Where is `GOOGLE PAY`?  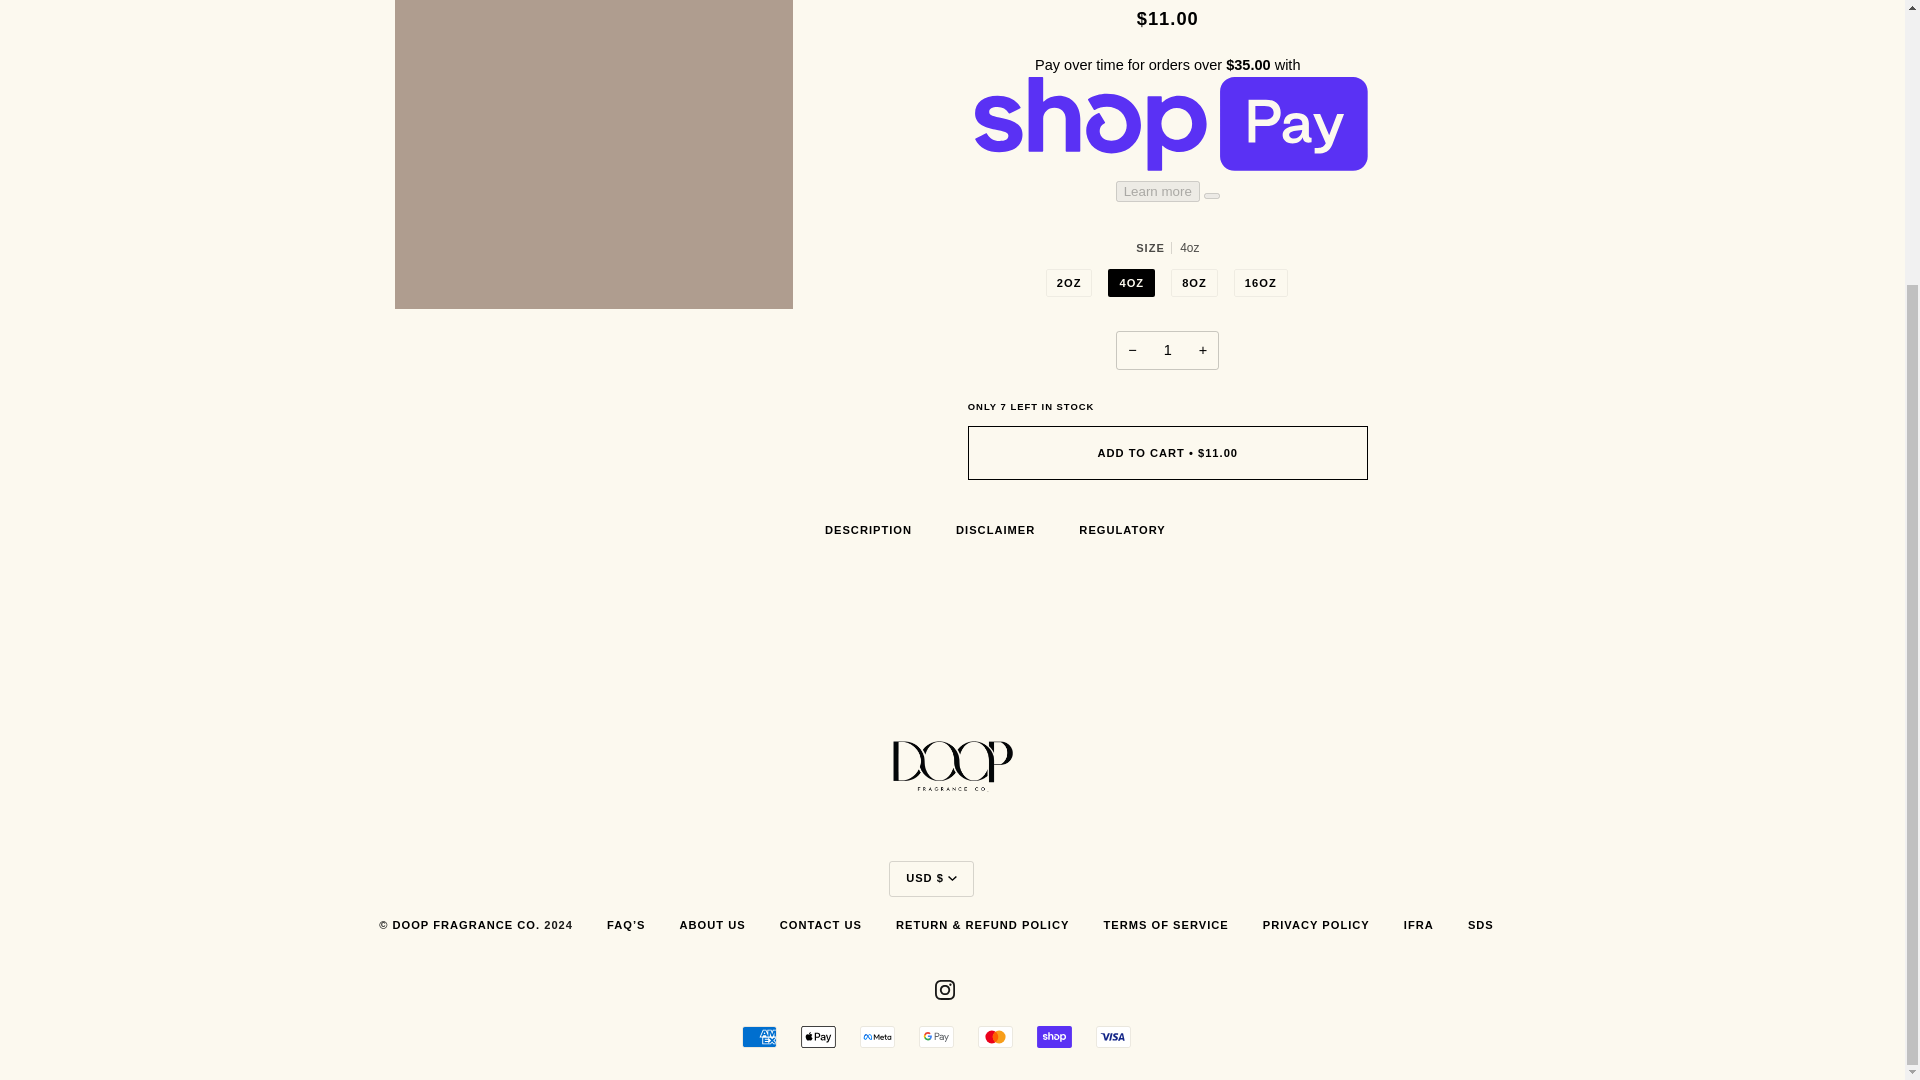
GOOGLE PAY is located at coordinates (936, 1036).